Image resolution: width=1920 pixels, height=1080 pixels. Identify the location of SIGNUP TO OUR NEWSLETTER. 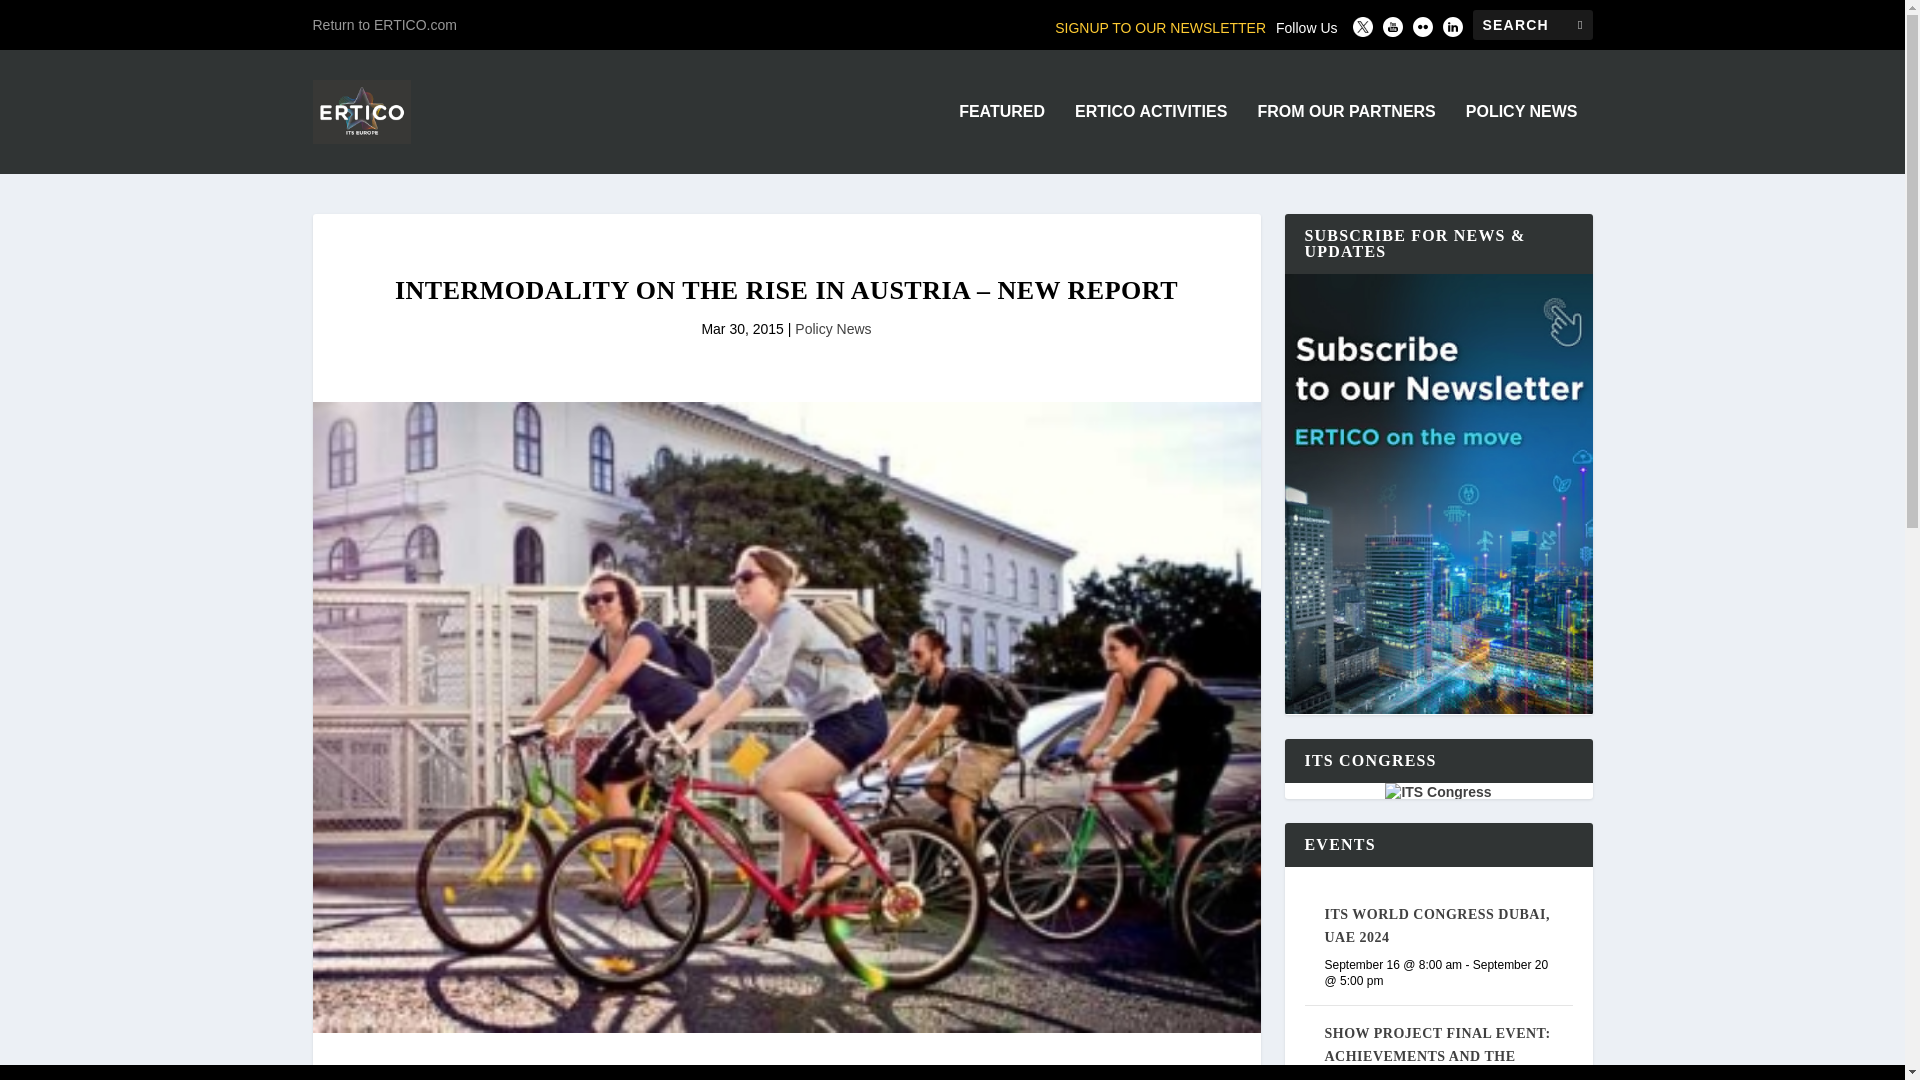
(1160, 28).